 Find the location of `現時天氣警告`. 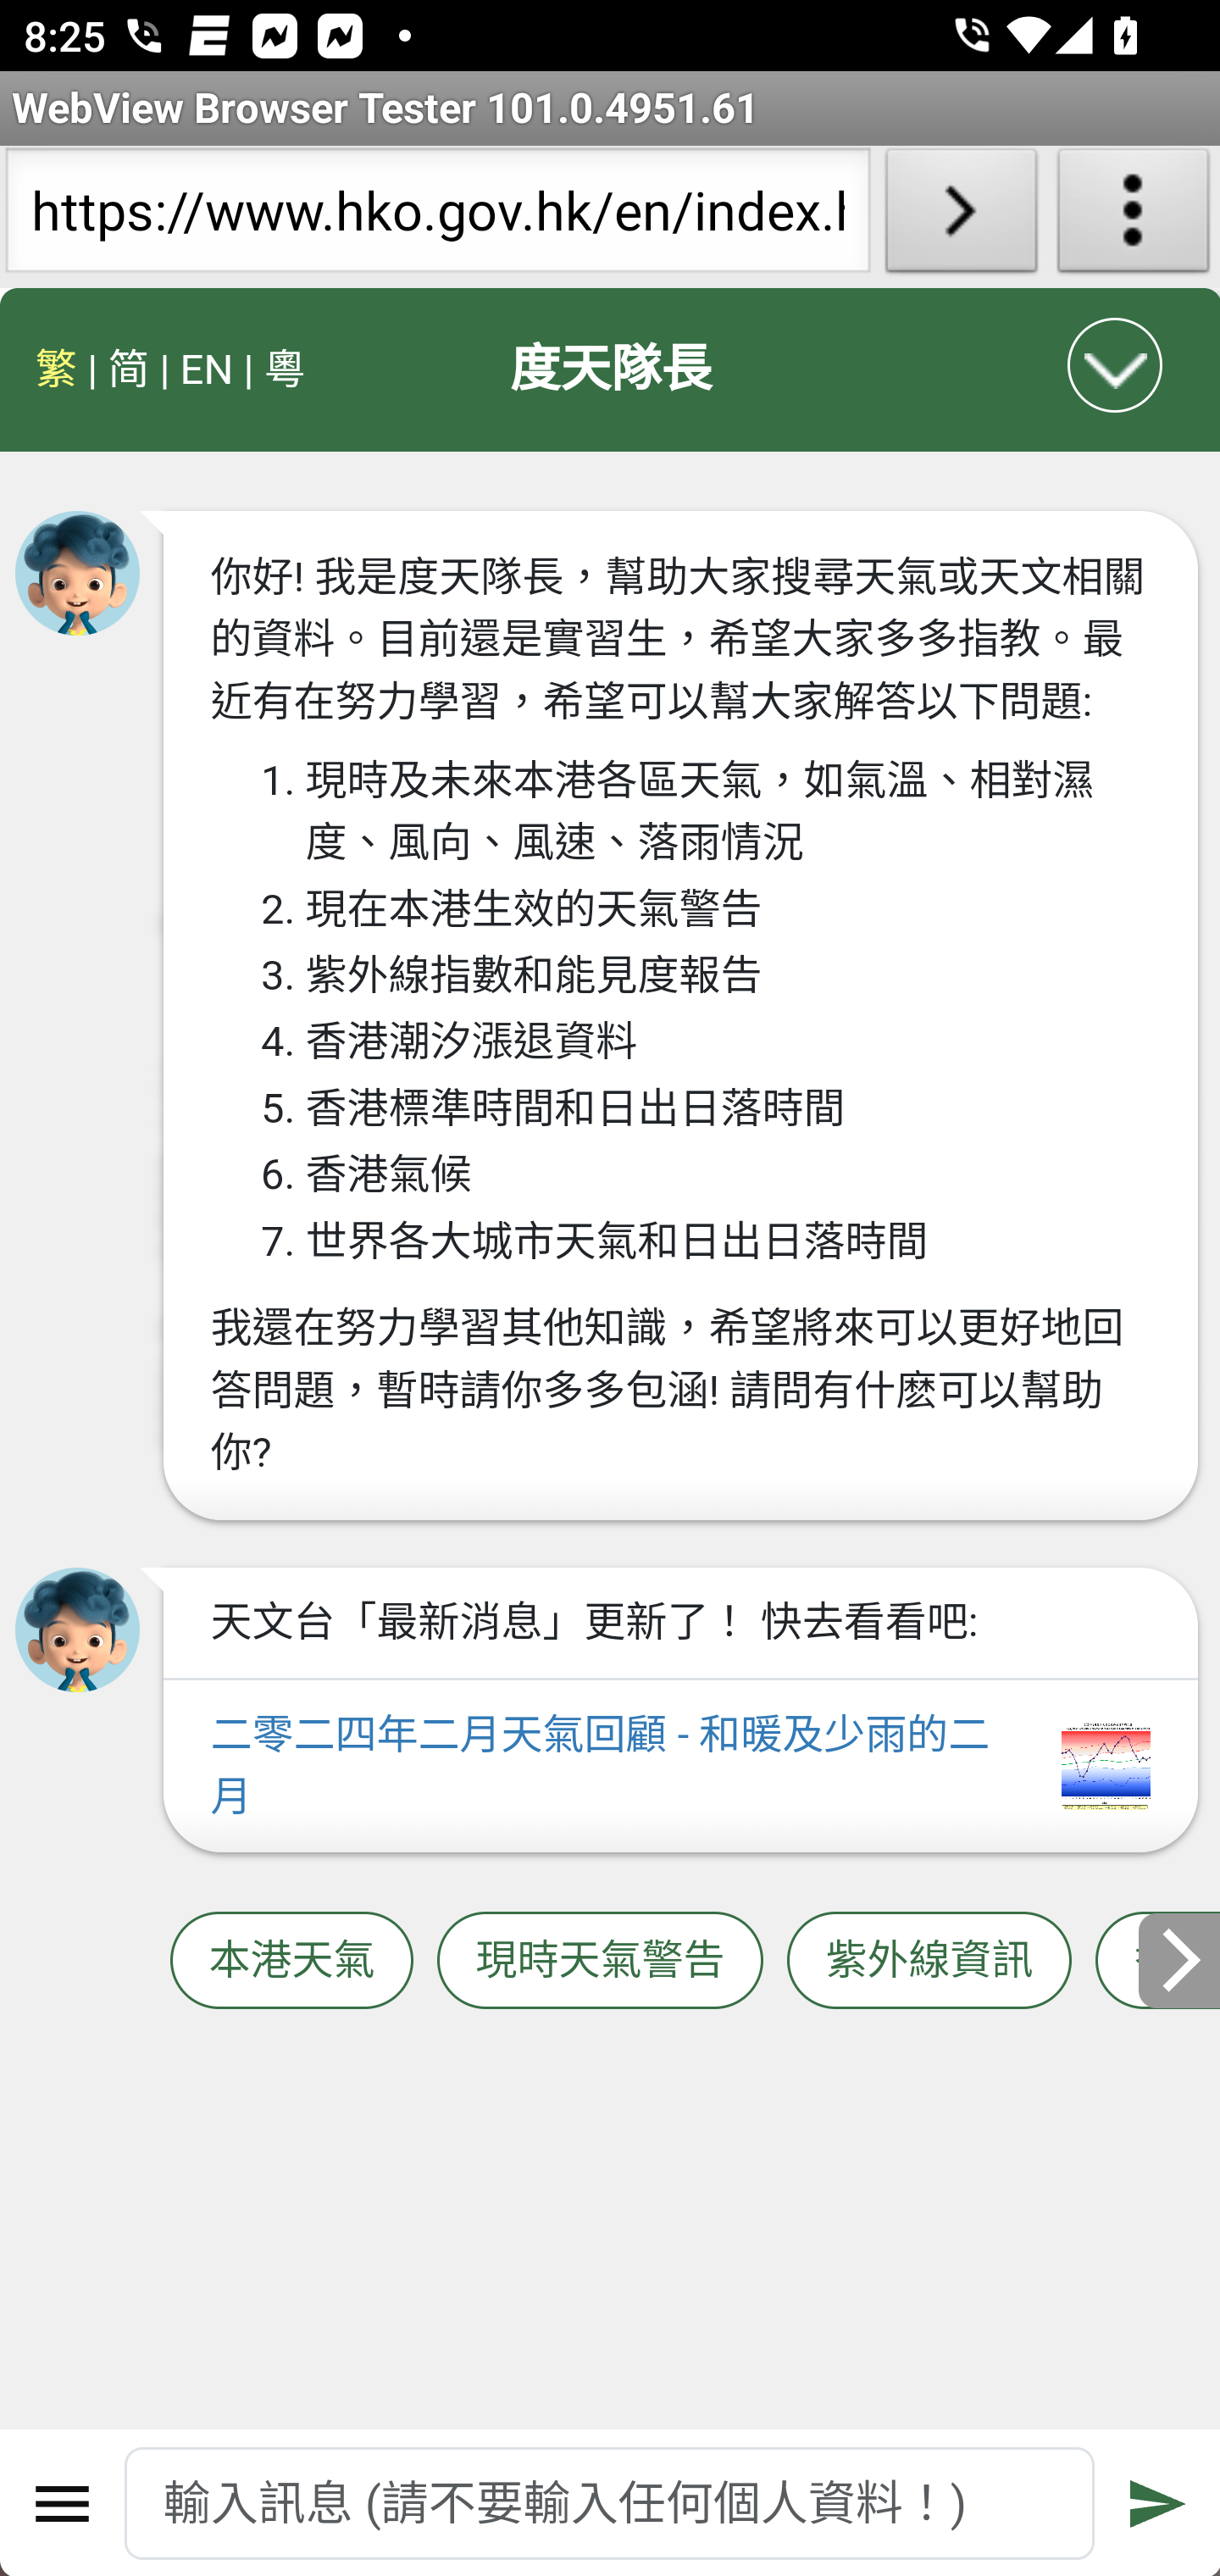

現時天氣警告 is located at coordinates (600, 1960).